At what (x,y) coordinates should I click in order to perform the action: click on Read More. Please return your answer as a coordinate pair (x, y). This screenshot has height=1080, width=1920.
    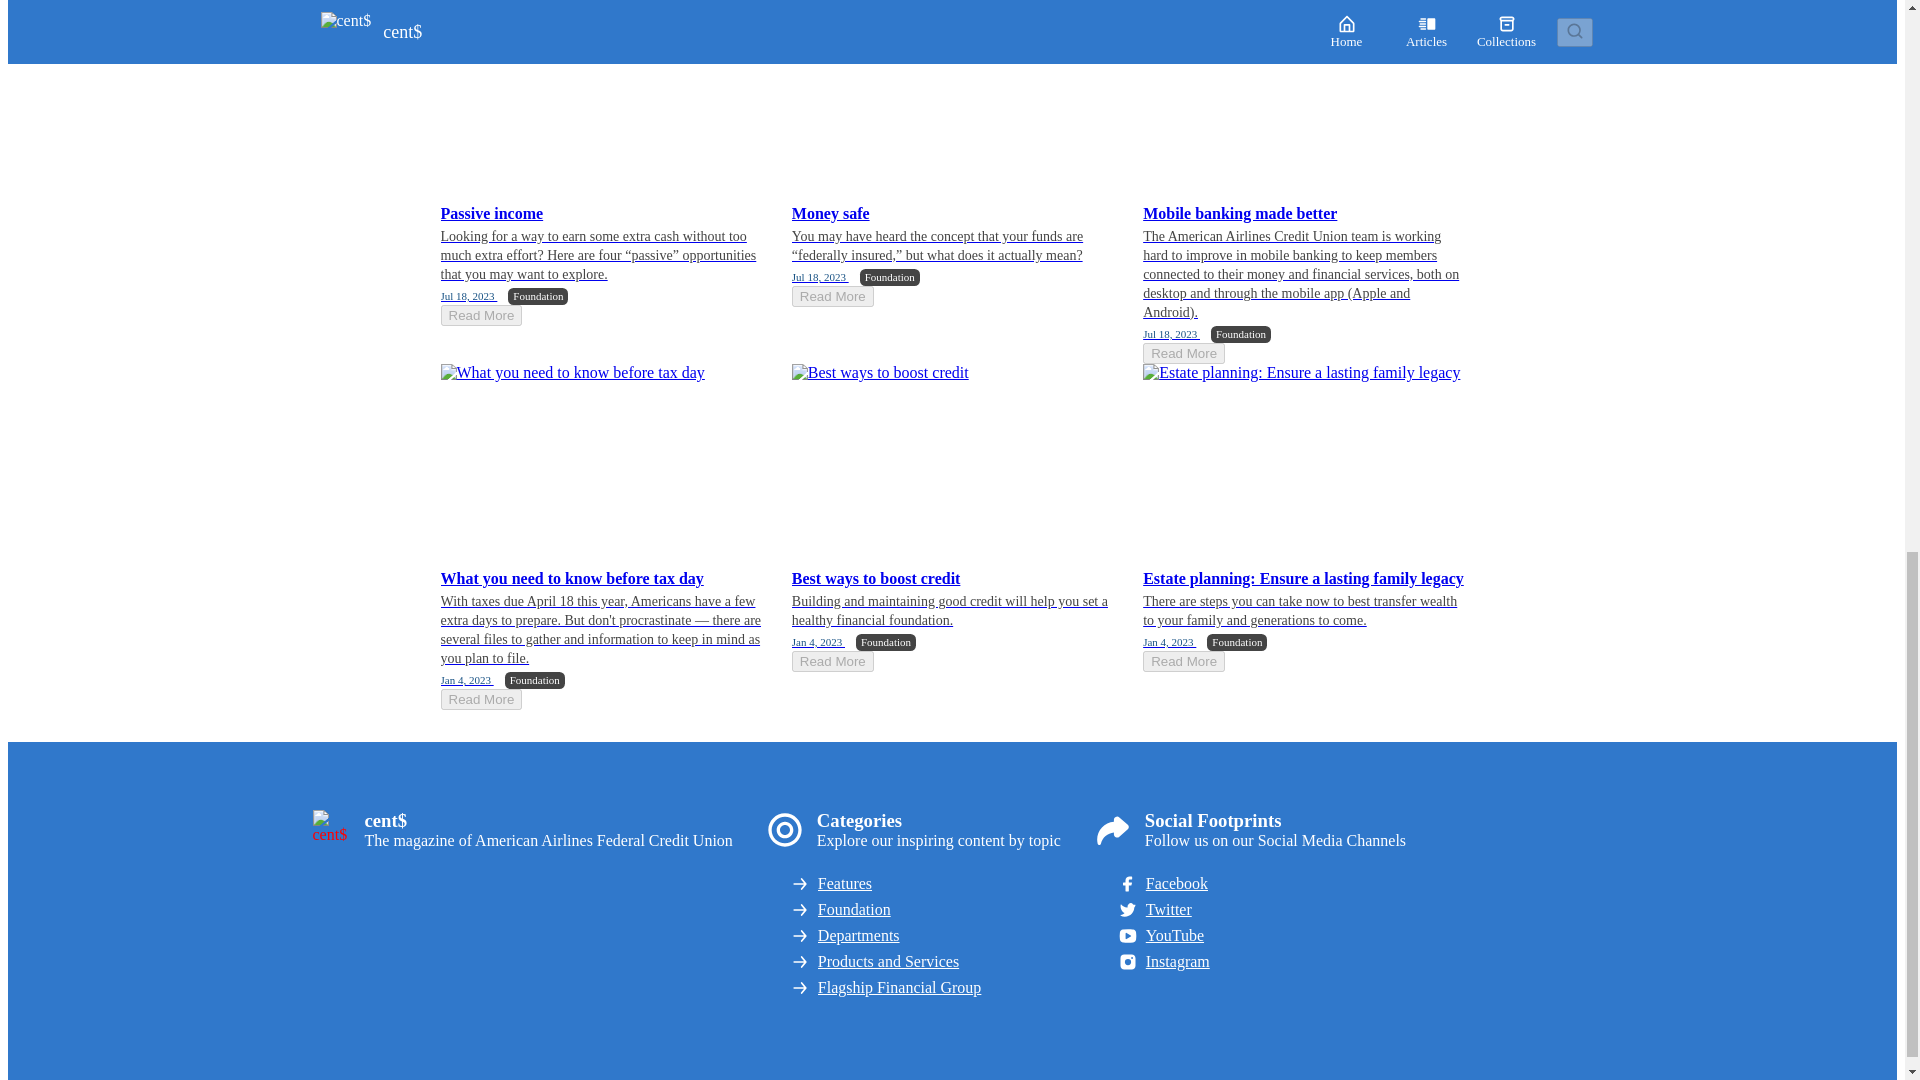
    Looking at the image, I should click on (832, 661).